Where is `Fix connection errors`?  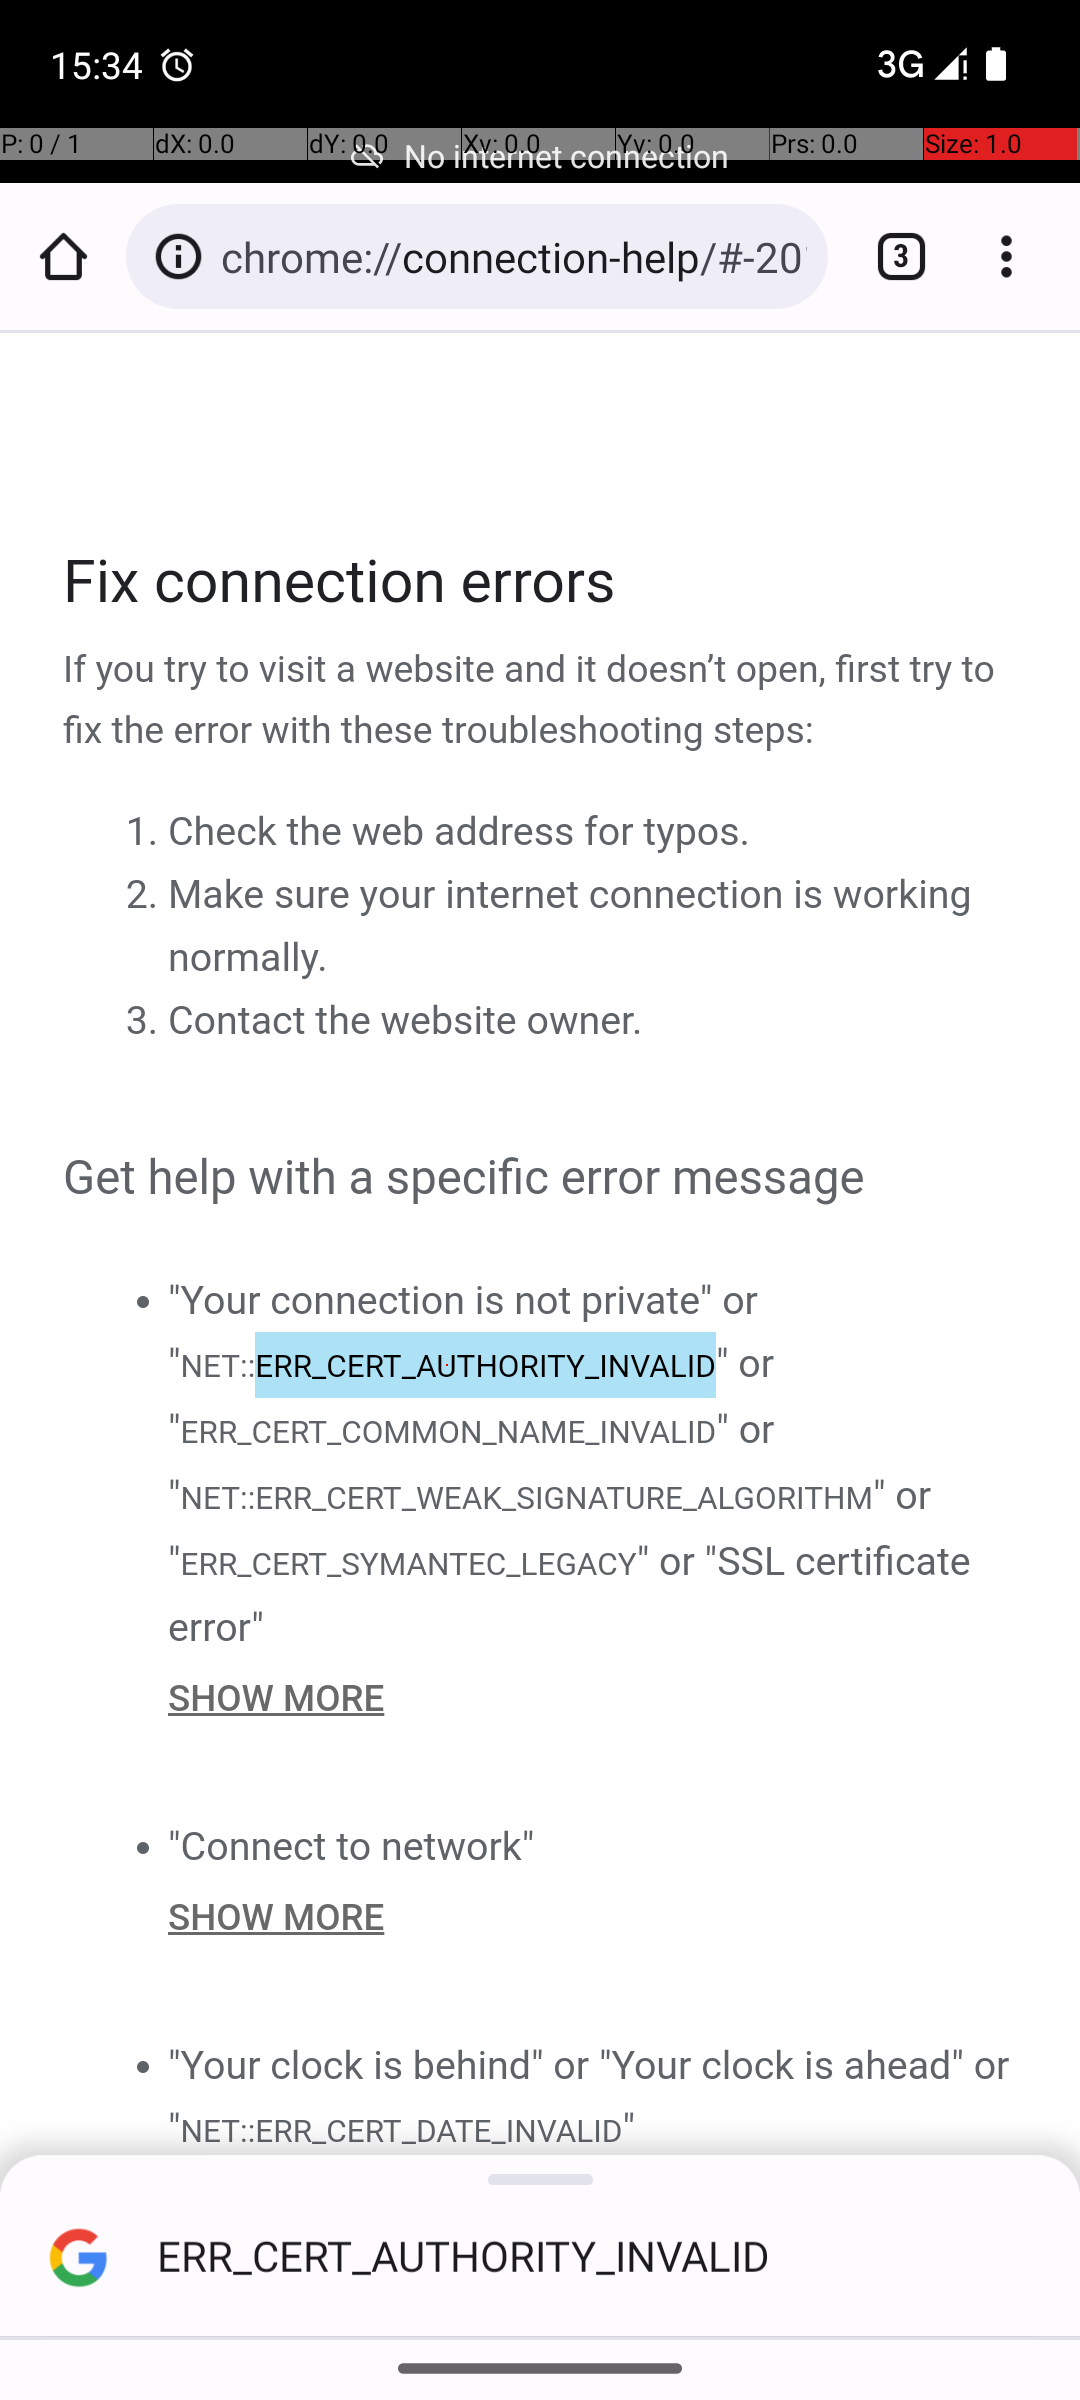 Fix connection errors is located at coordinates (542, 582).